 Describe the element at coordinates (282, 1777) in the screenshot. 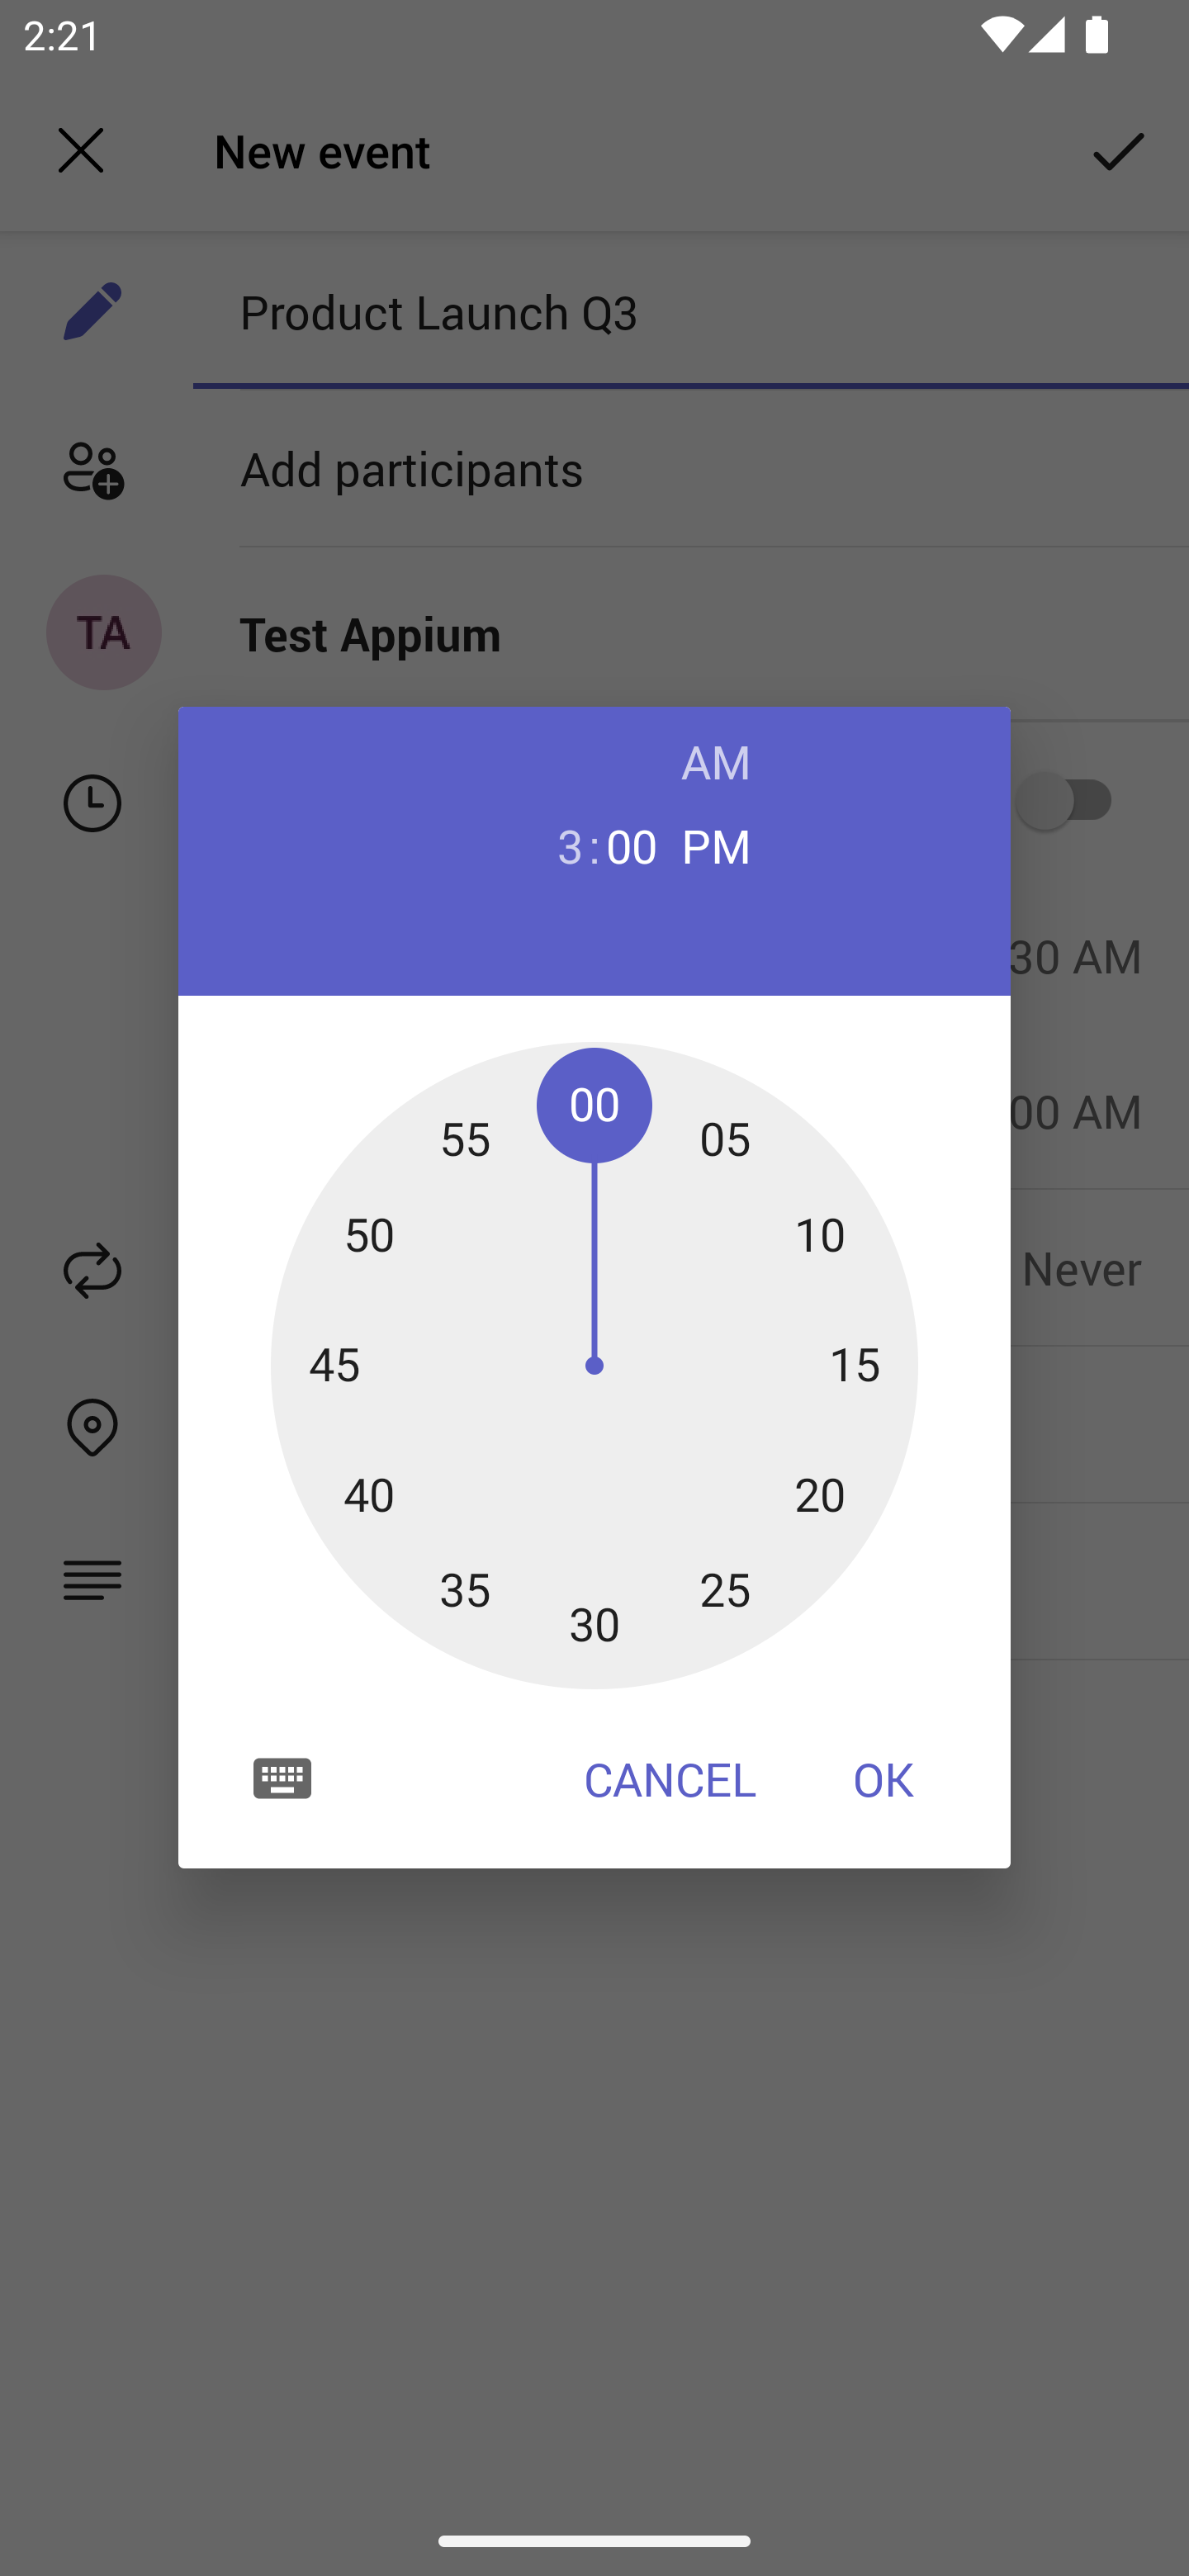

I see `Switch to text input mode for the time input.` at that location.